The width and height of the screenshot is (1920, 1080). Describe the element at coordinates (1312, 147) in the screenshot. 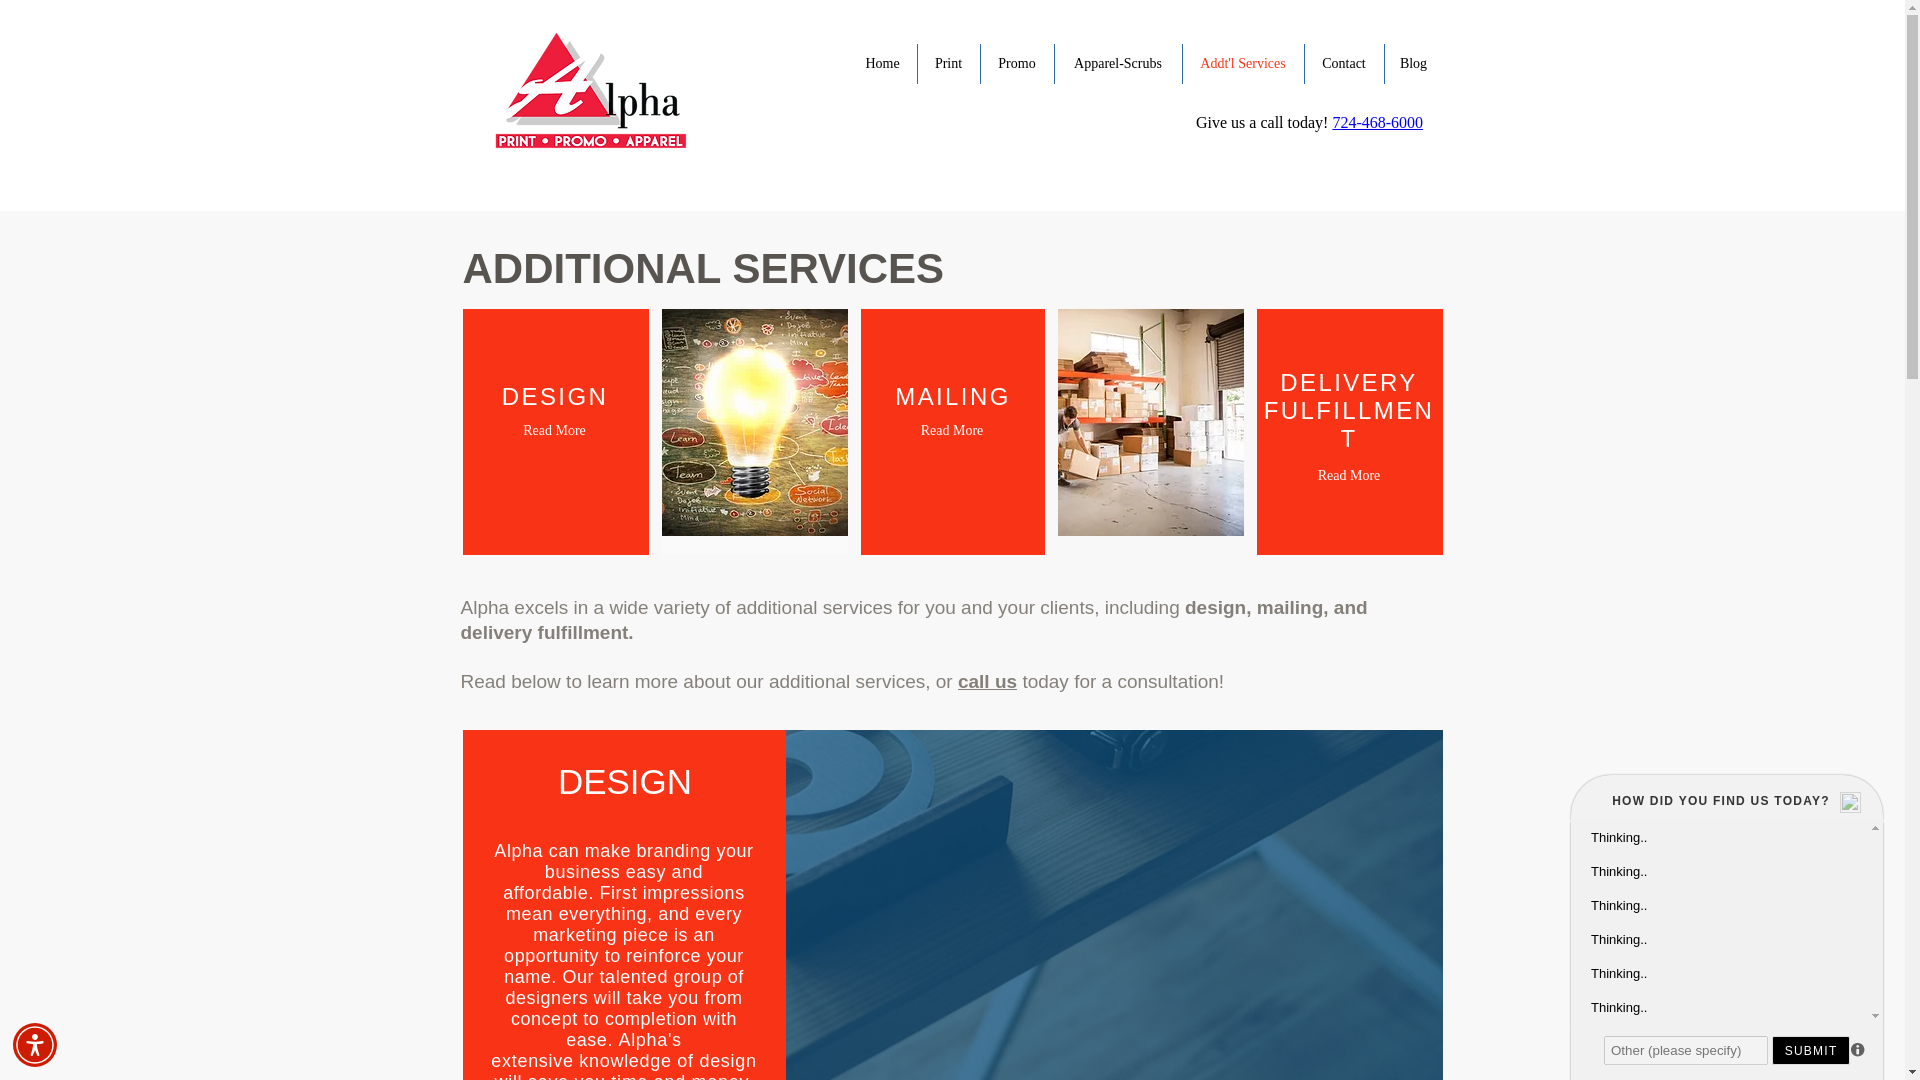

I see `Embedded Content` at that location.